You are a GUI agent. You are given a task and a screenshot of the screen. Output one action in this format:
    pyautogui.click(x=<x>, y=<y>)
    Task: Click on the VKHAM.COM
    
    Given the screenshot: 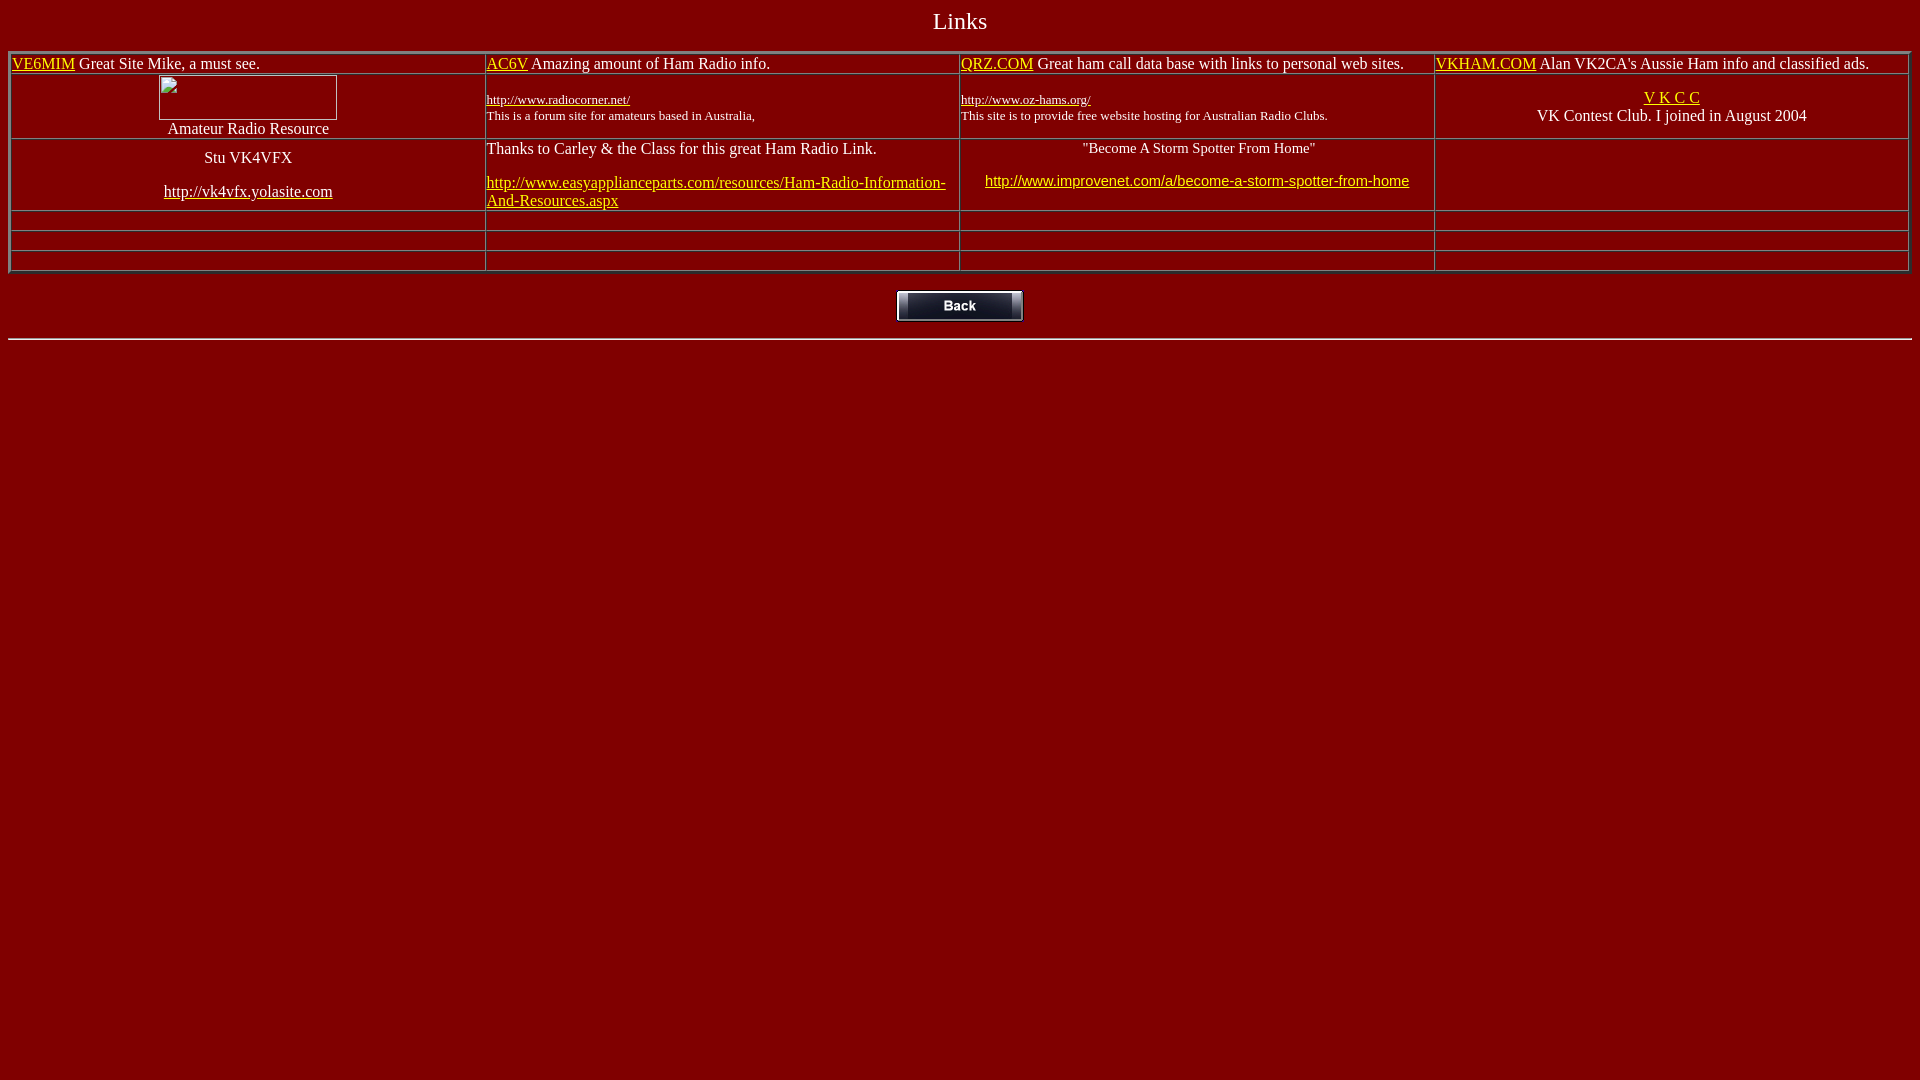 What is the action you would take?
    pyautogui.click(x=1486, y=64)
    